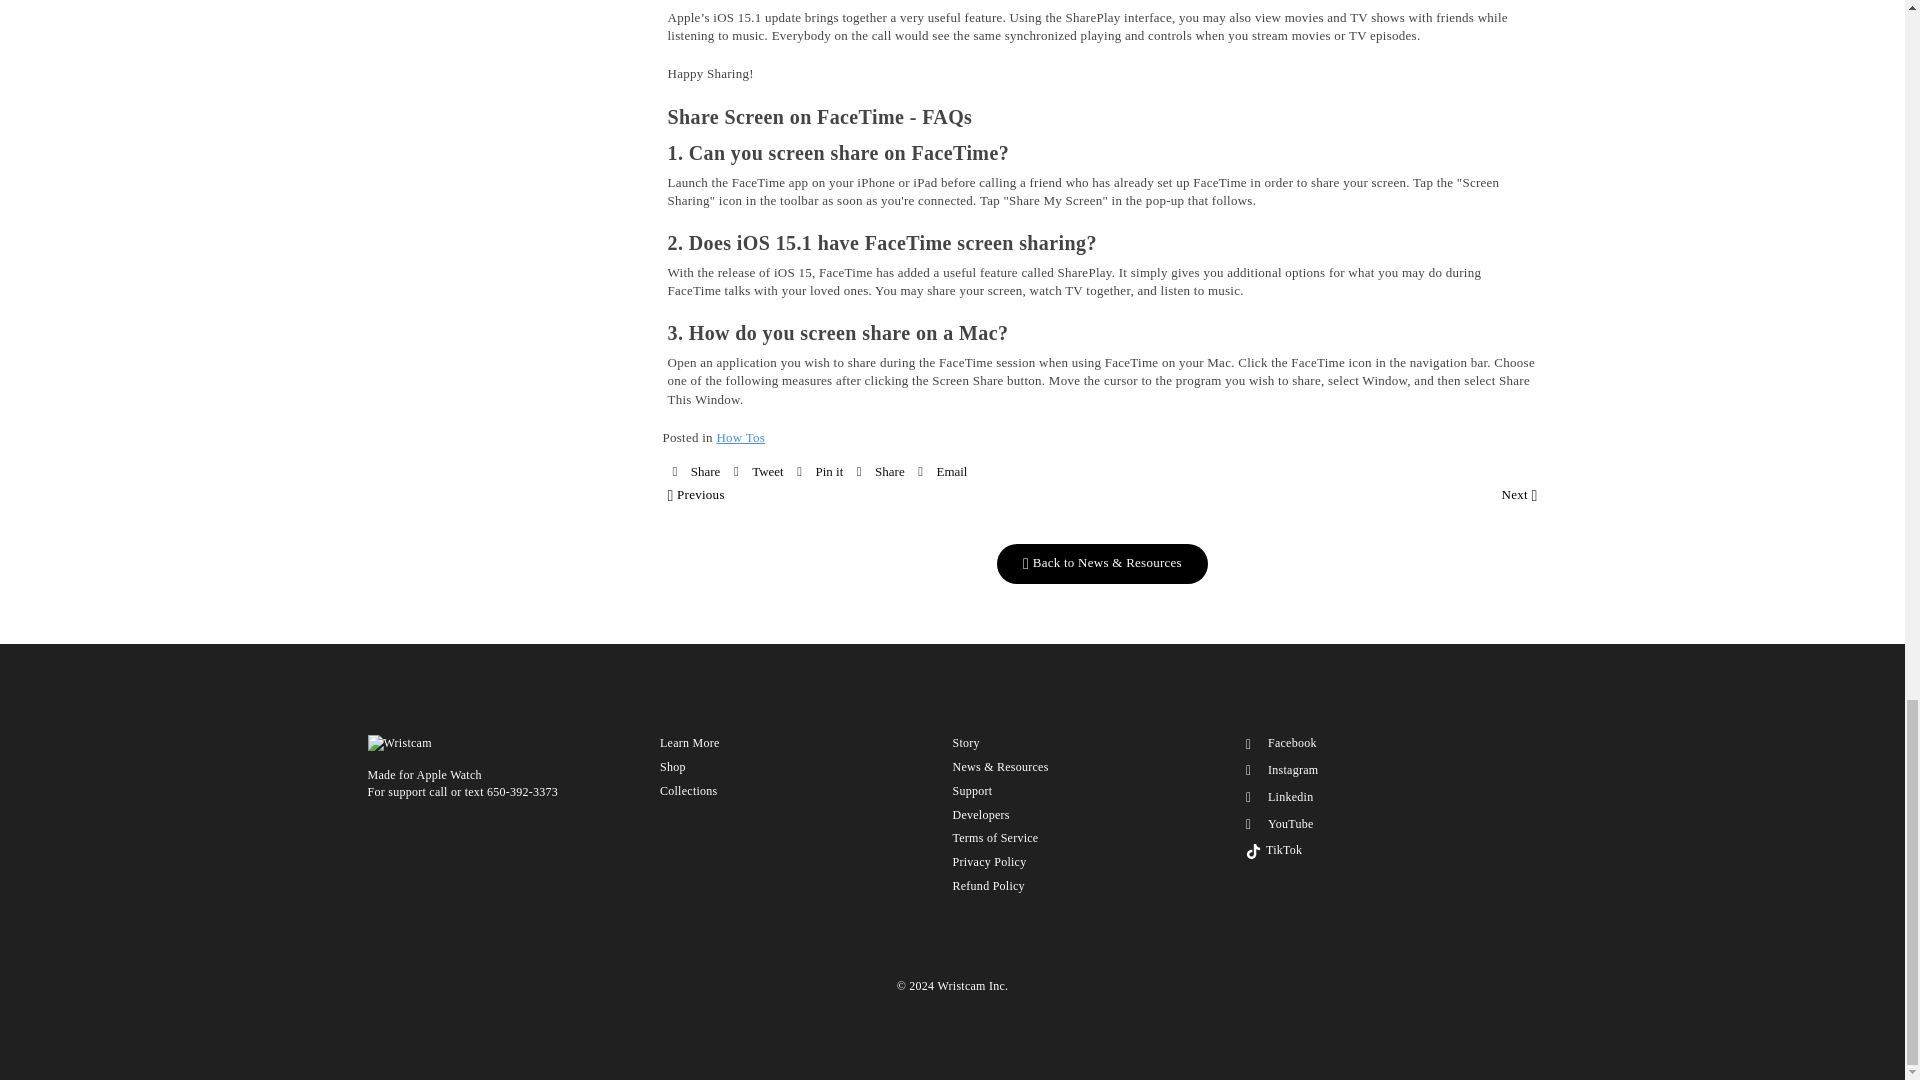 The image size is (1920, 1080). I want to click on Collections, so click(689, 791).